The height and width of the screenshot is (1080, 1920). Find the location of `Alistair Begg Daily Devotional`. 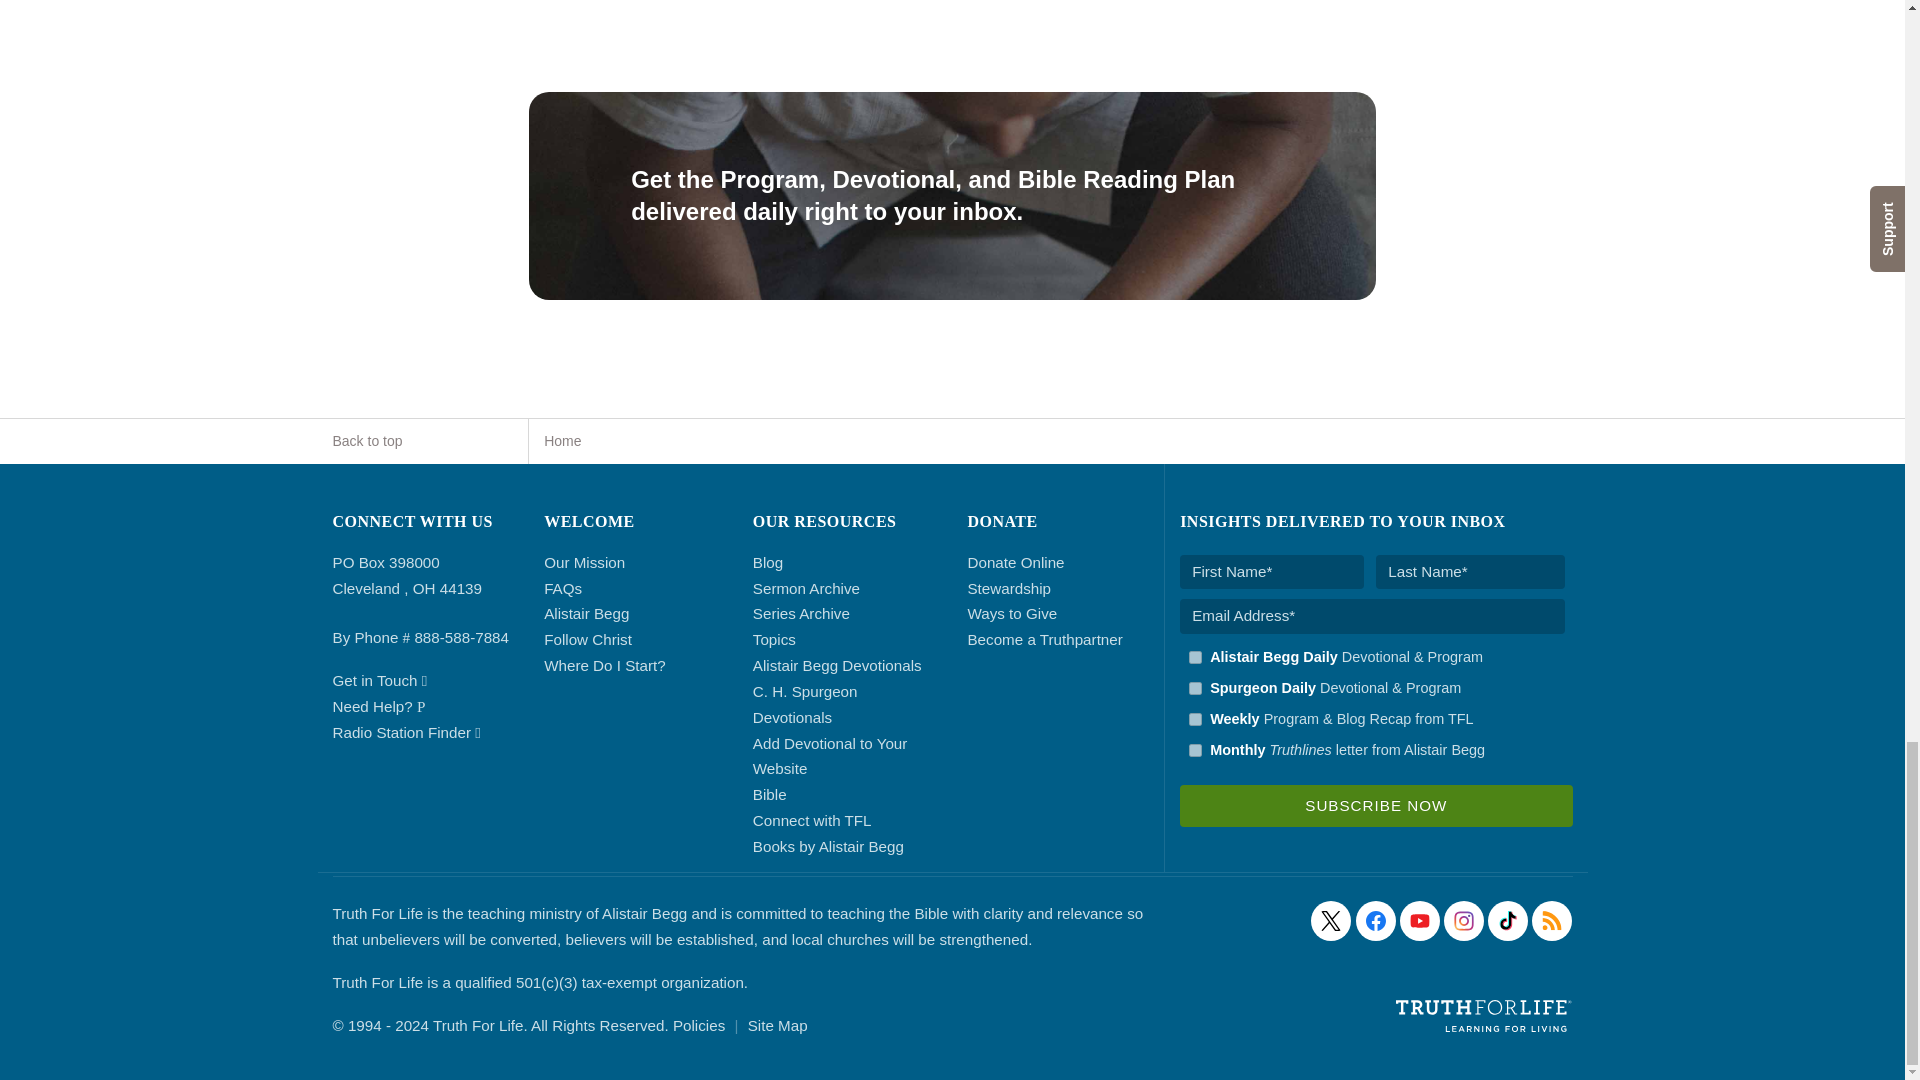

Alistair Begg Daily Devotional is located at coordinates (1194, 658).